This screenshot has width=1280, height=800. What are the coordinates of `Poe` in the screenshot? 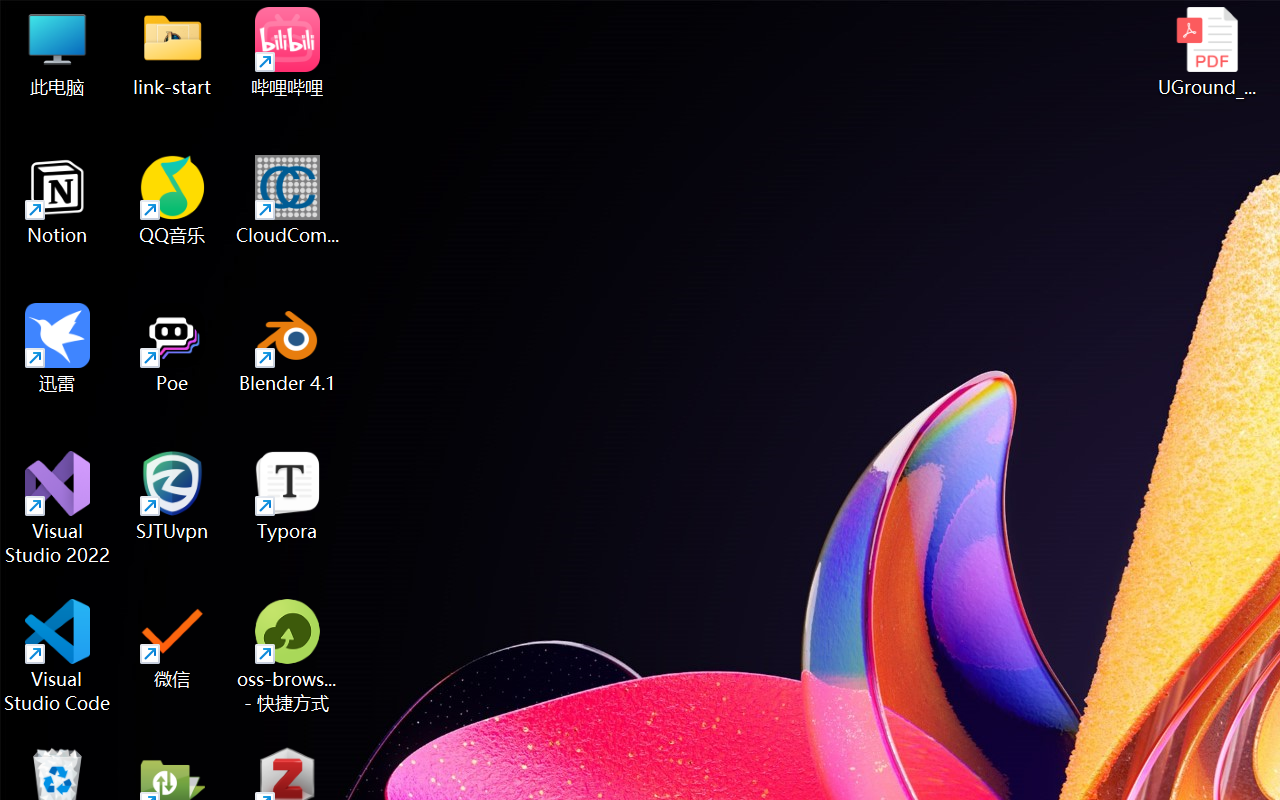 It's located at (172, 348).